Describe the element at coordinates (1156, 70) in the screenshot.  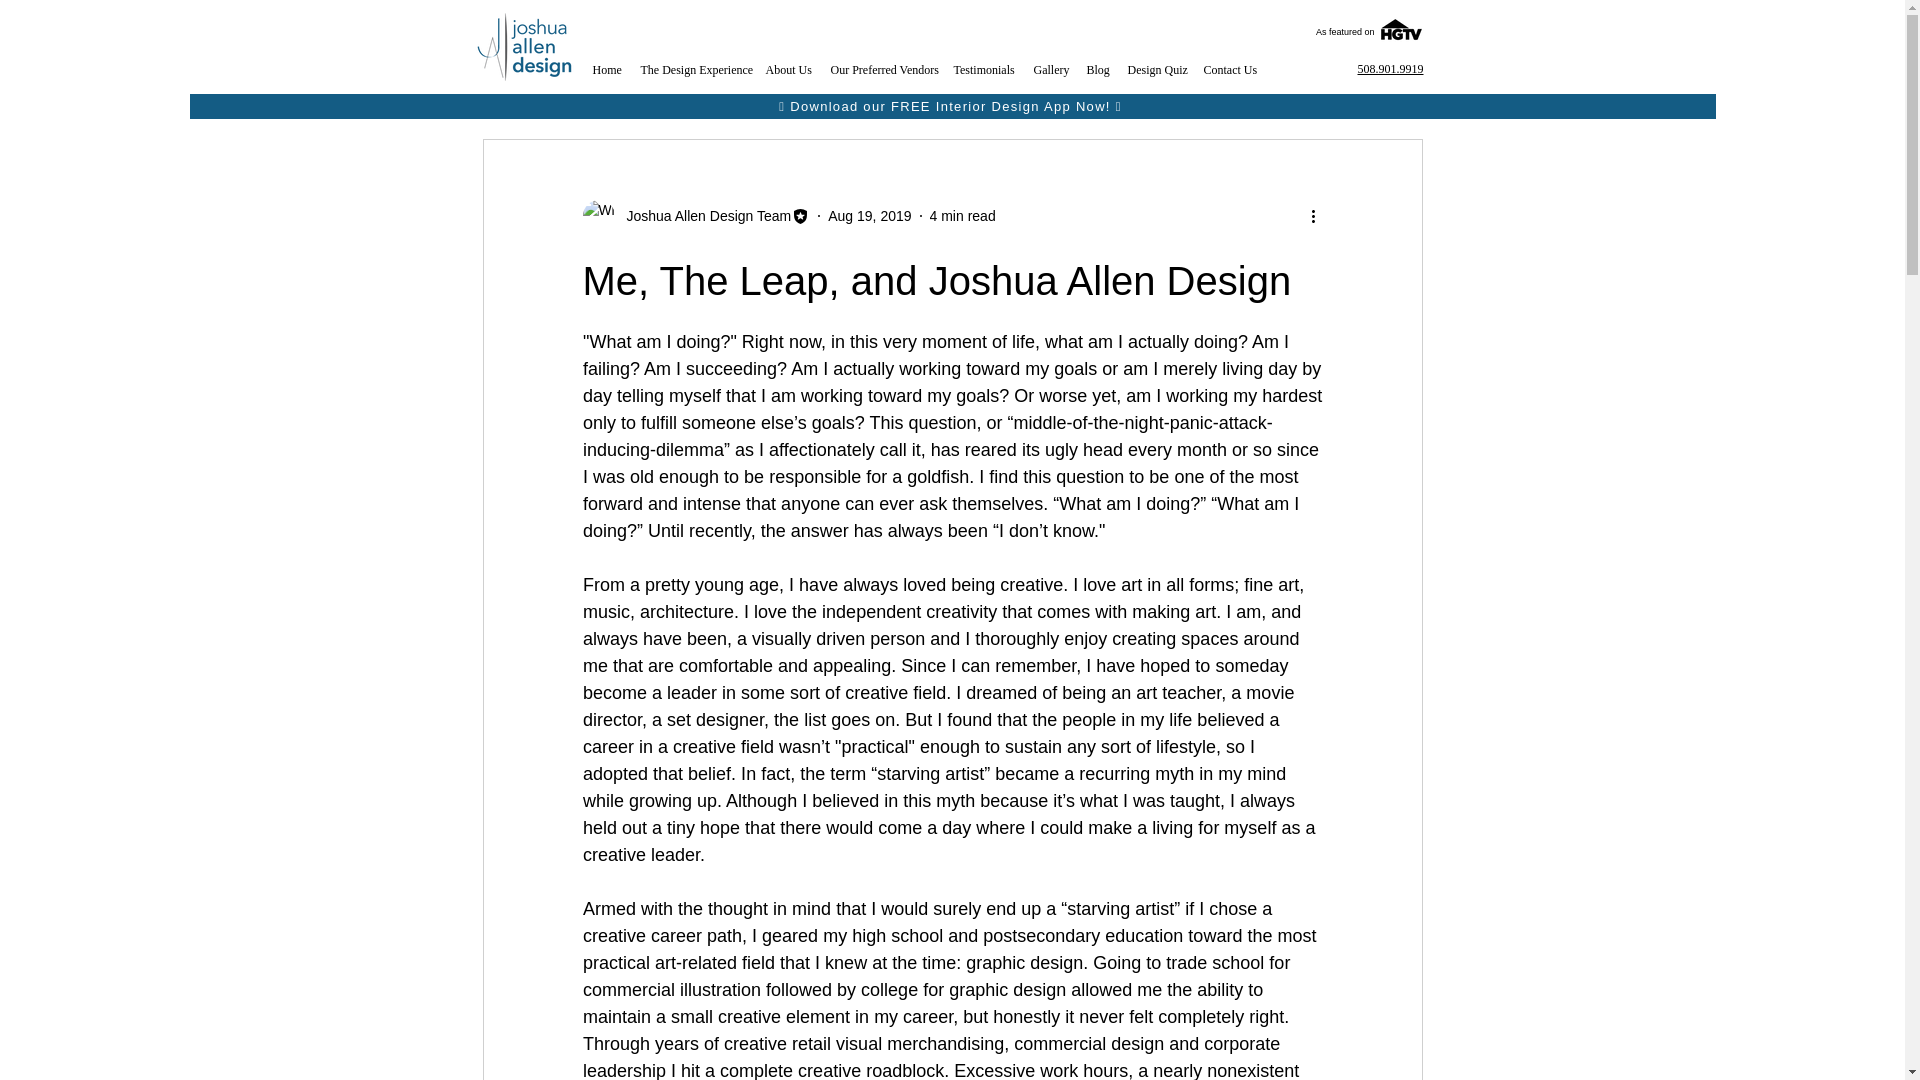
I see `Design Quiz` at that location.